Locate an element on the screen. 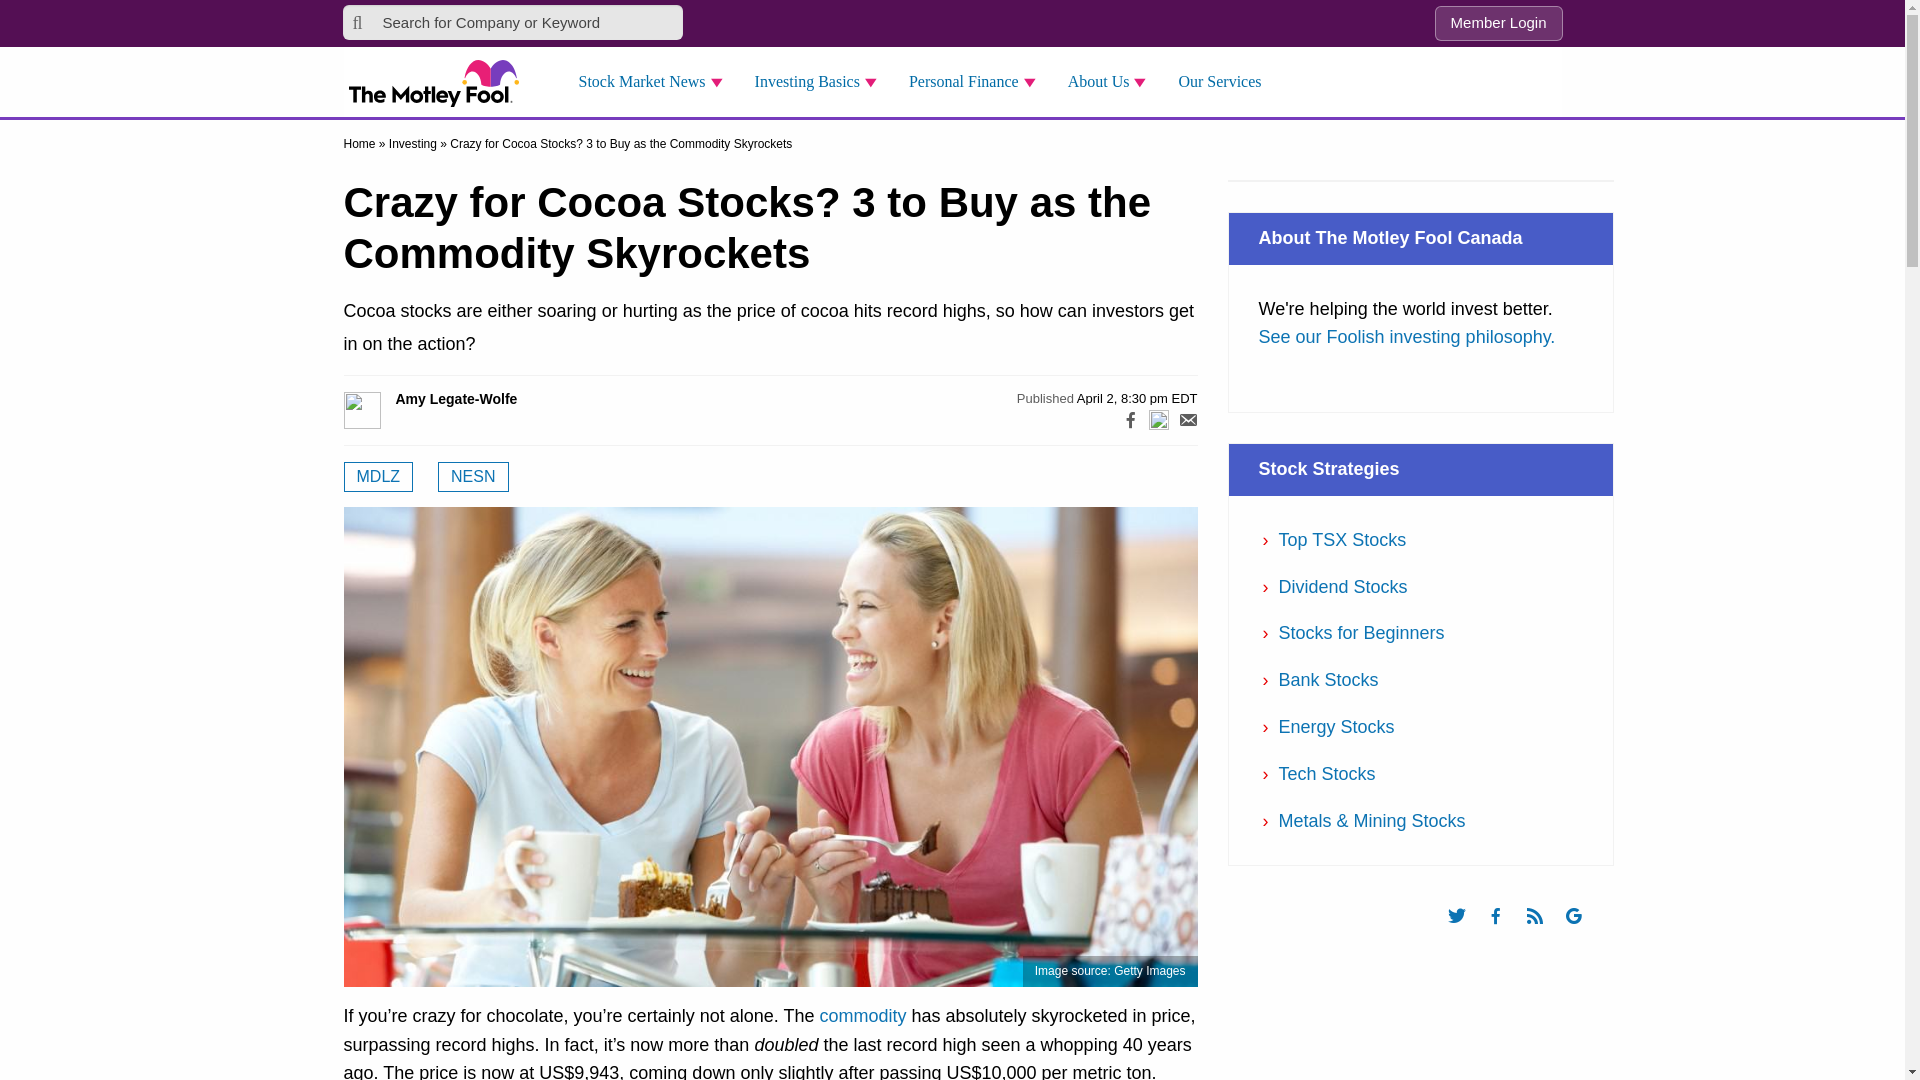 The height and width of the screenshot is (1080, 1920). Investing Basics is located at coordinates (822, 82).